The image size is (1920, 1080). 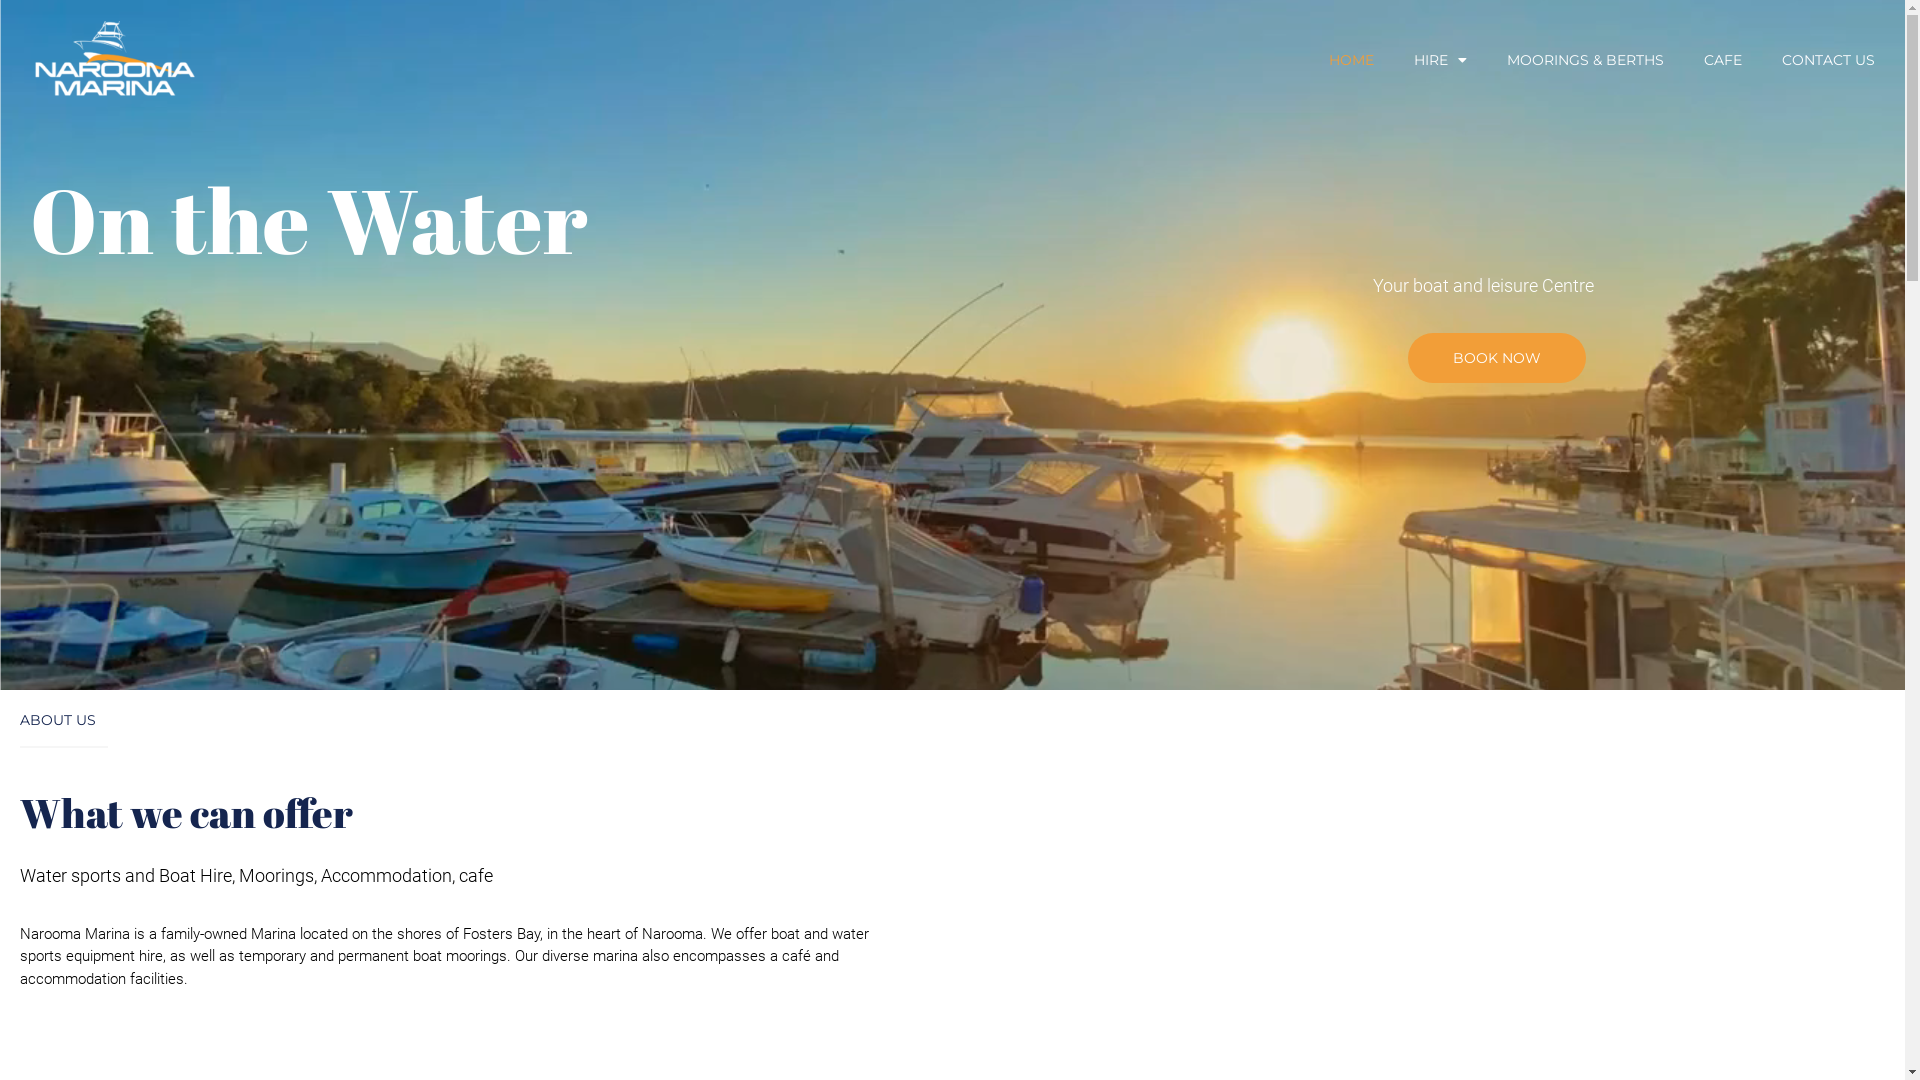 What do you see at coordinates (1723, 60) in the screenshot?
I see `CAFE` at bounding box center [1723, 60].